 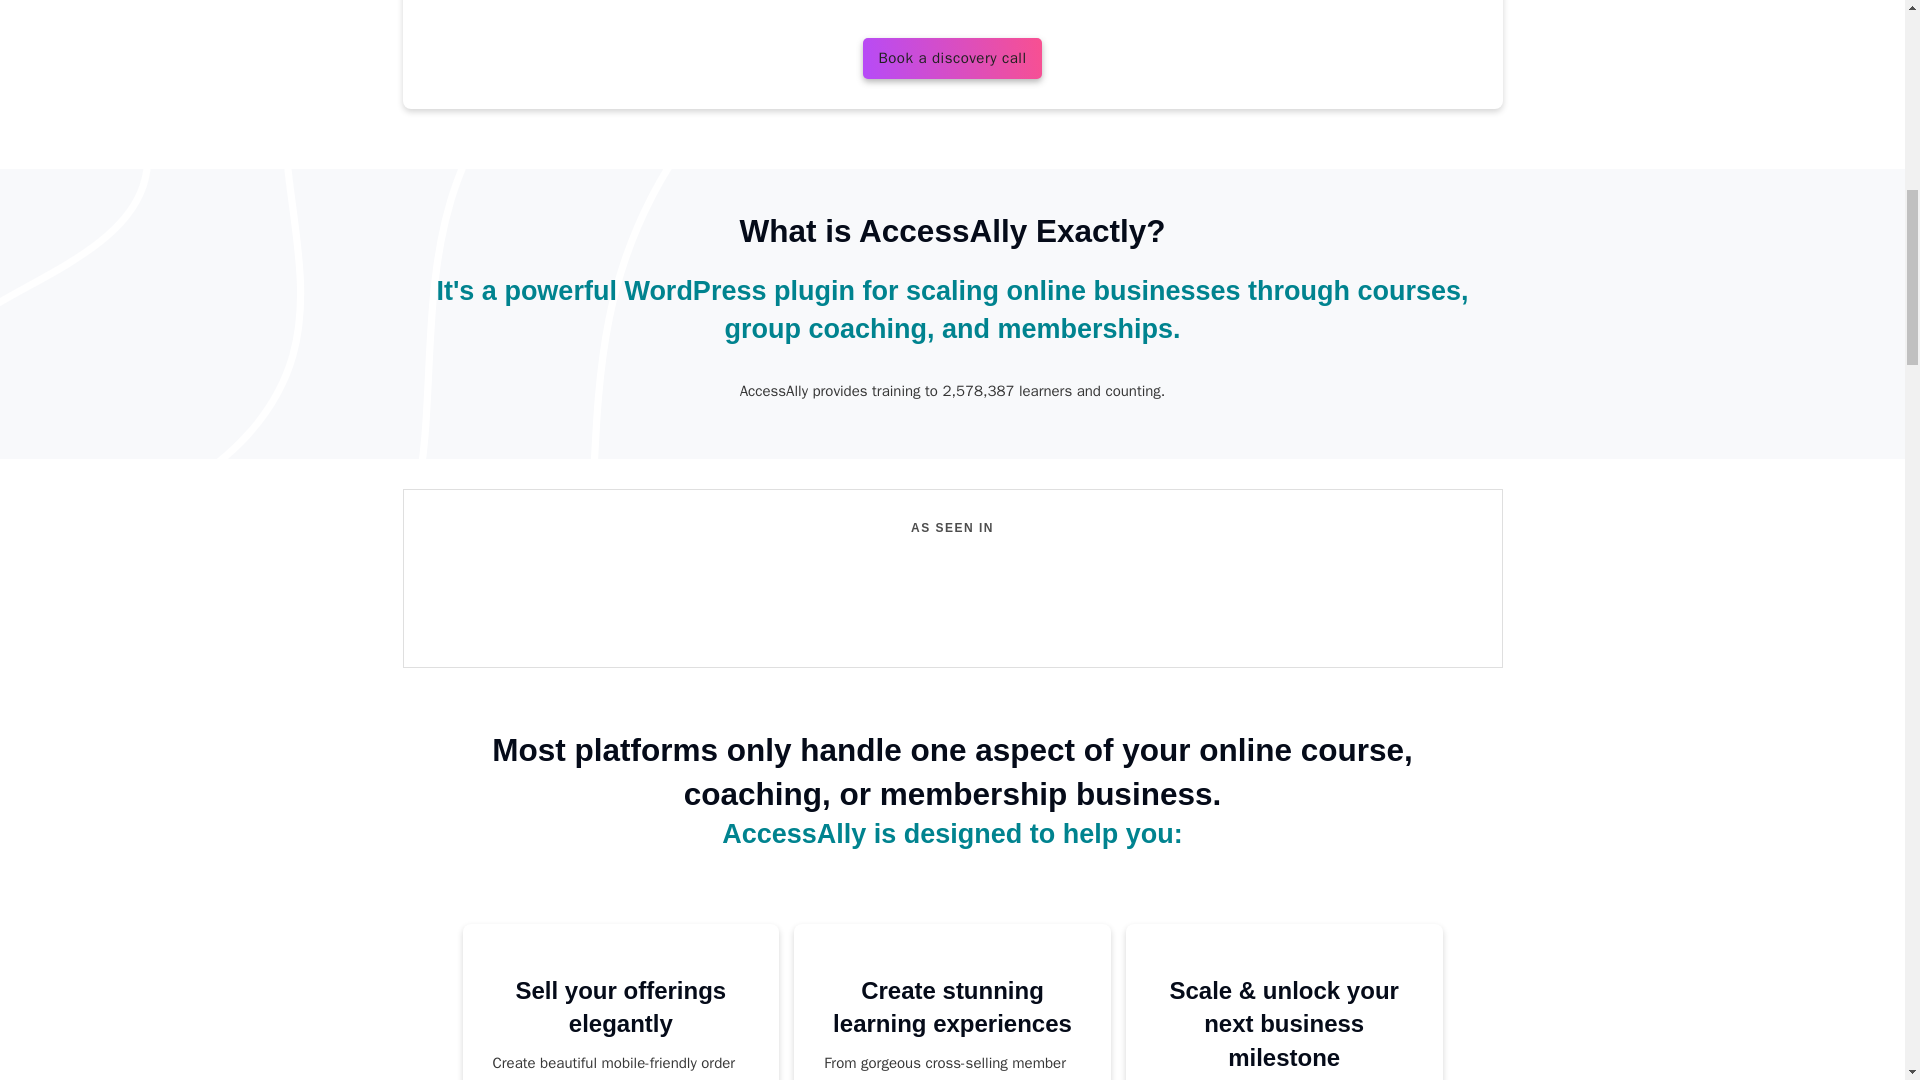 I want to click on fast-company-logo - AccessAlly, so click(x=899, y=550).